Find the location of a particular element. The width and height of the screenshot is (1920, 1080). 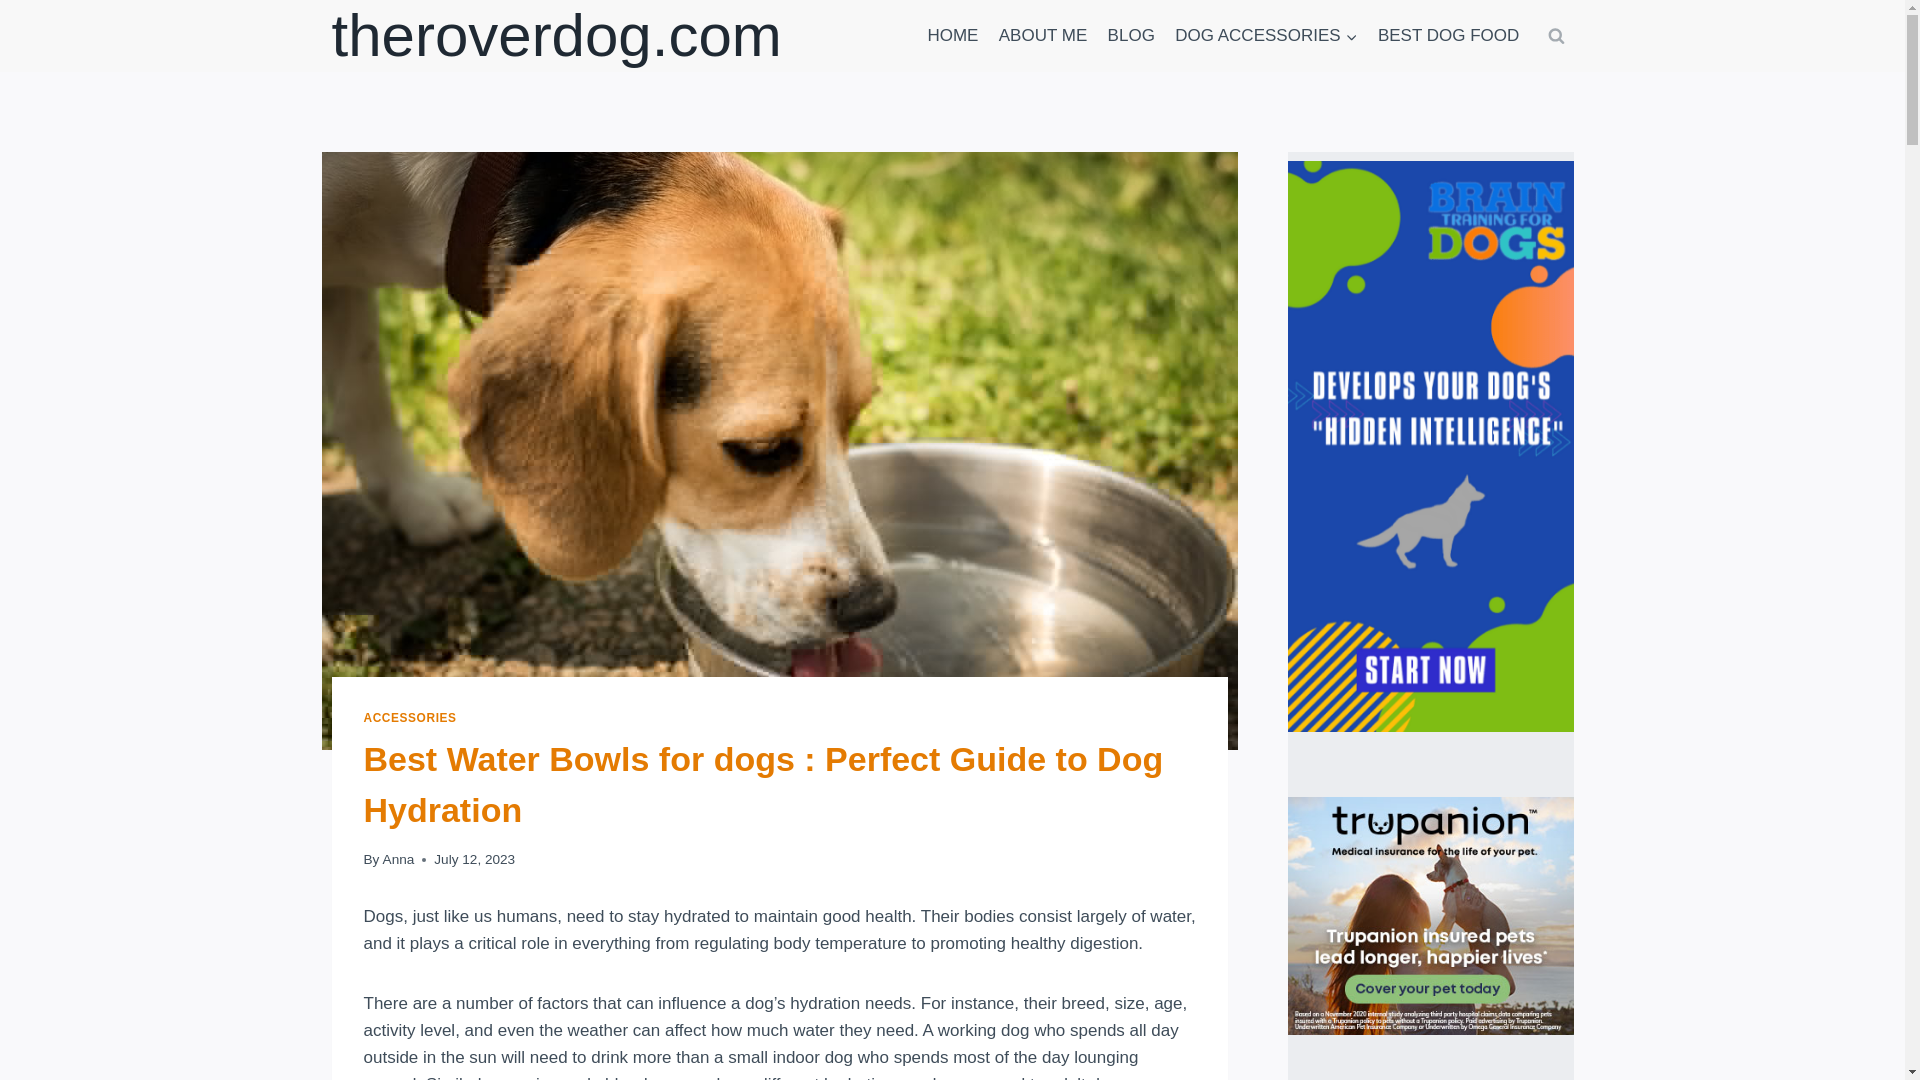

BLOG is located at coordinates (1130, 36).